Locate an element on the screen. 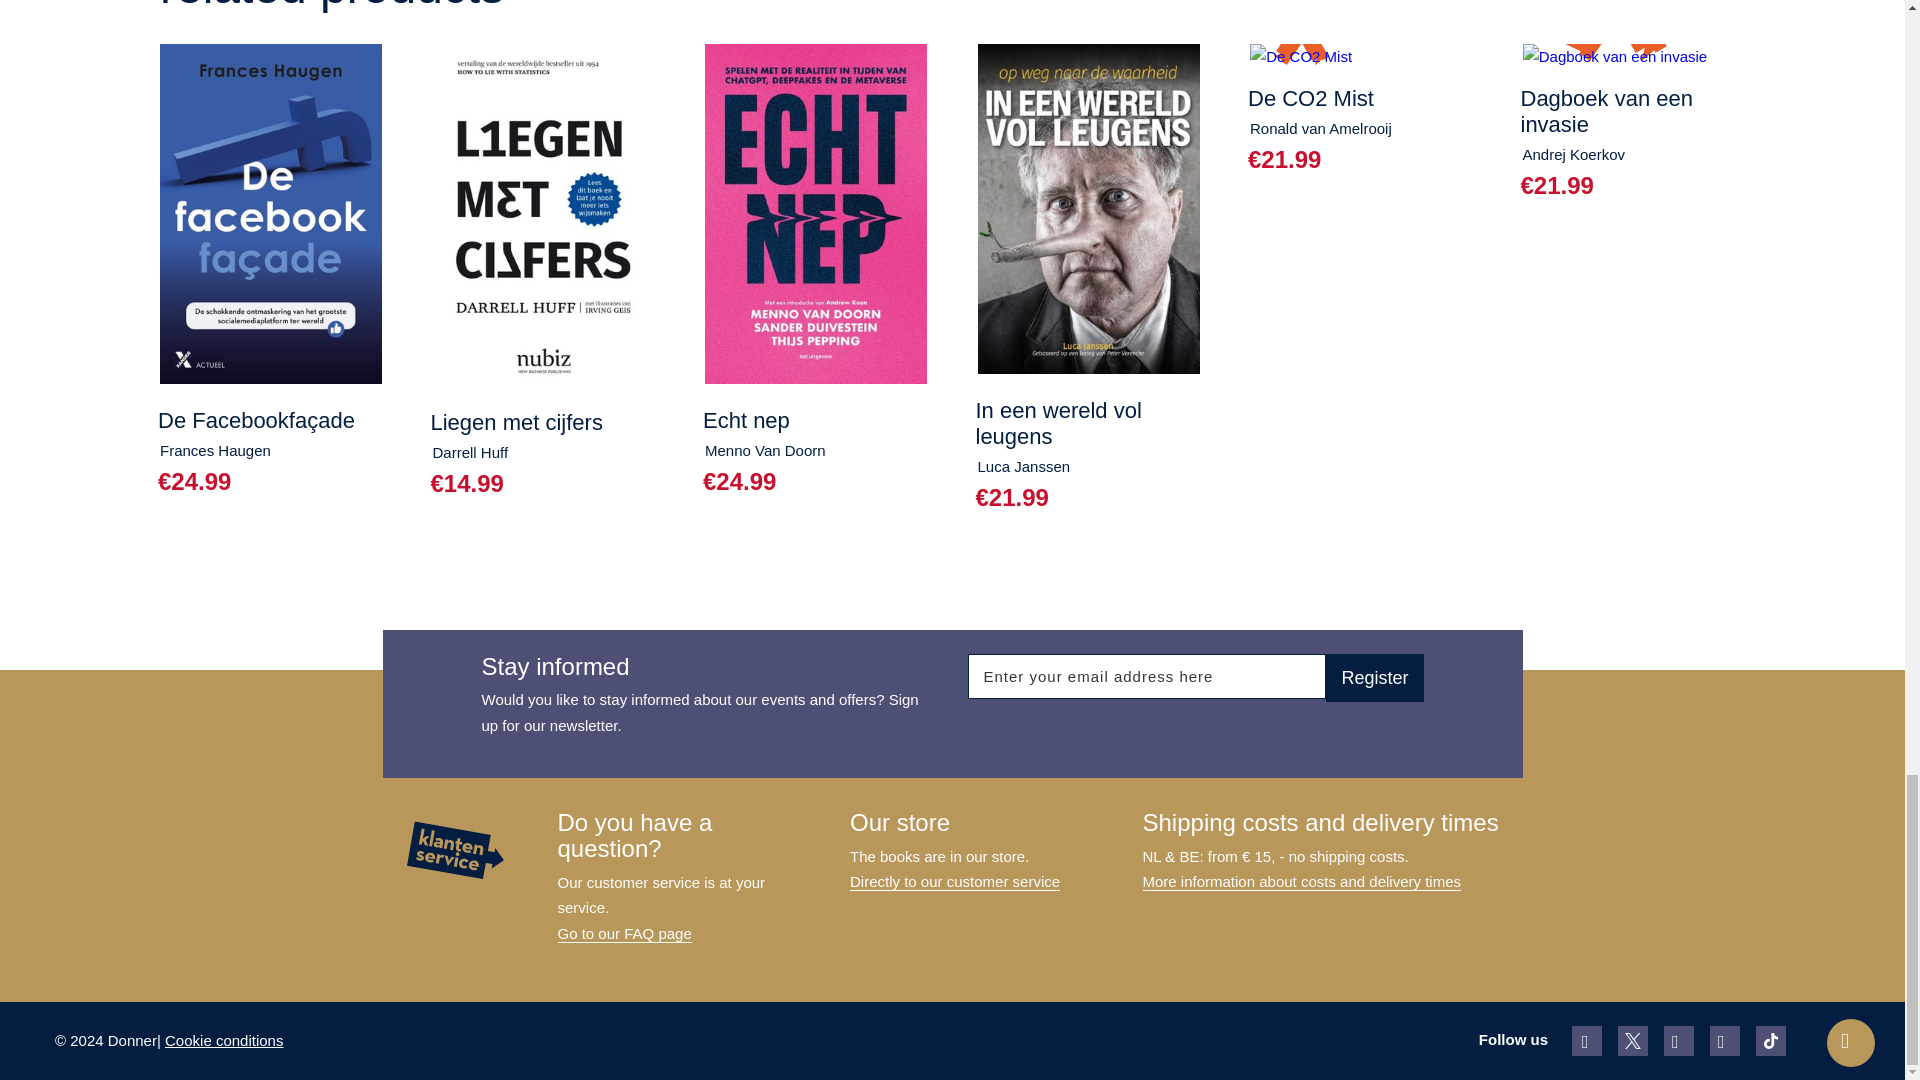  follow us on TikTok is located at coordinates (1770, 1041).